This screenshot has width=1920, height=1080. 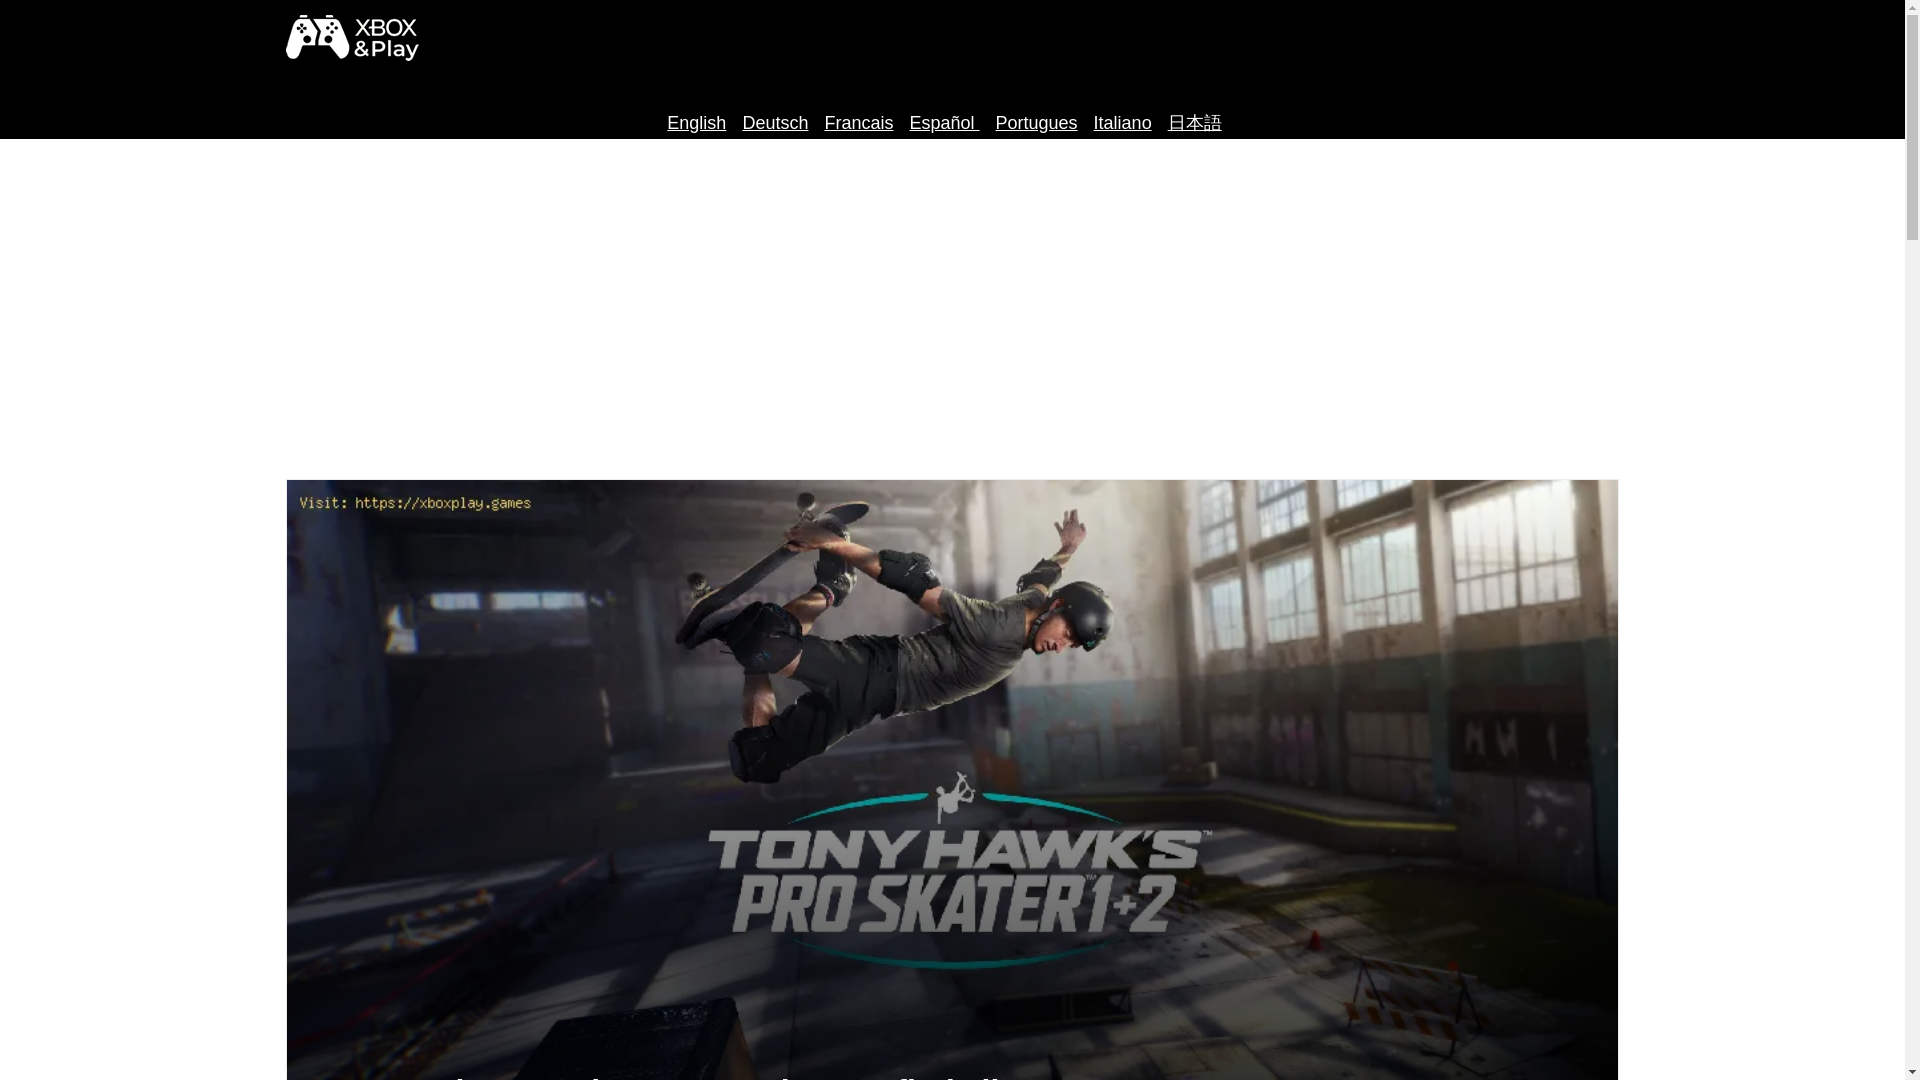 What do you see at coordinates (774, 122) in the screenshot?
I see `Deutsch` at bounding box center [774, 122].